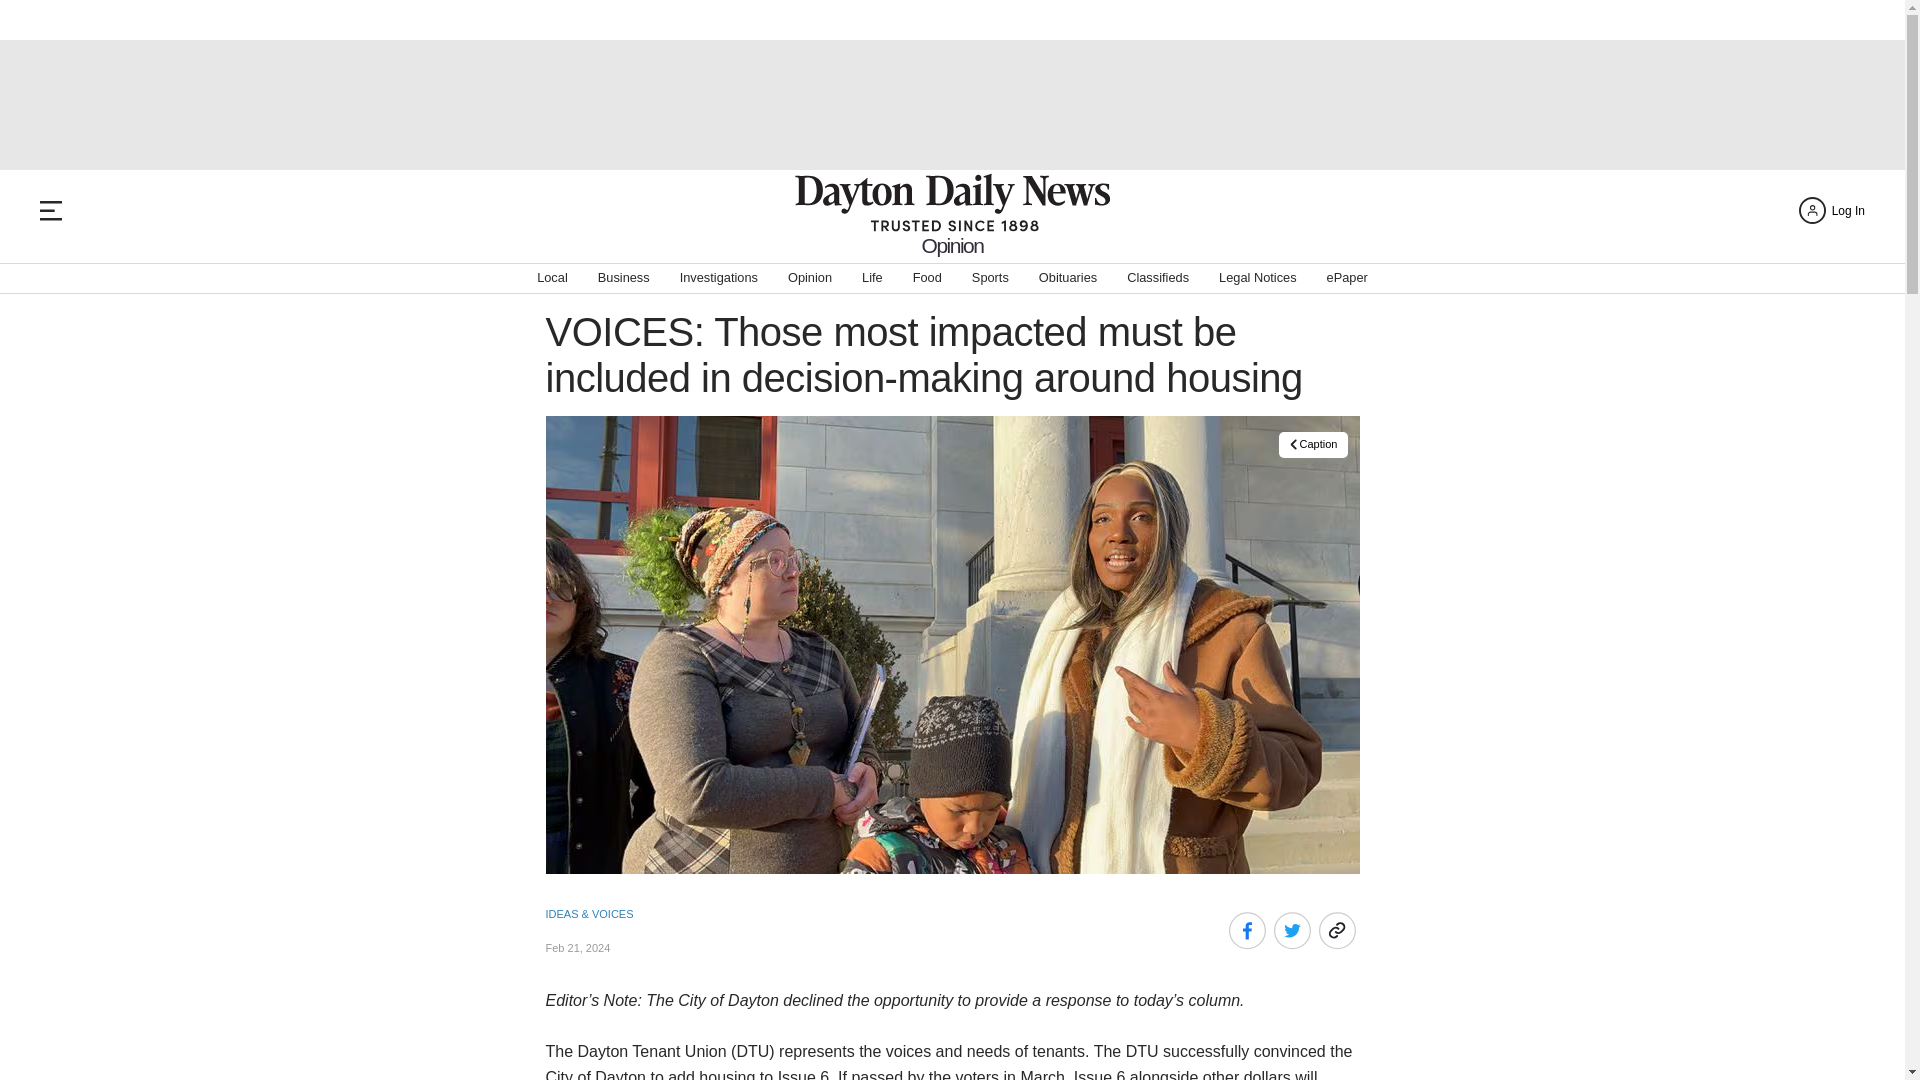 This screenshot has width=1920, height=1080. What do you see at coordinates (1346, 278) in the screenshot?
I see `ePaper` at bounding box center [1346, 278].